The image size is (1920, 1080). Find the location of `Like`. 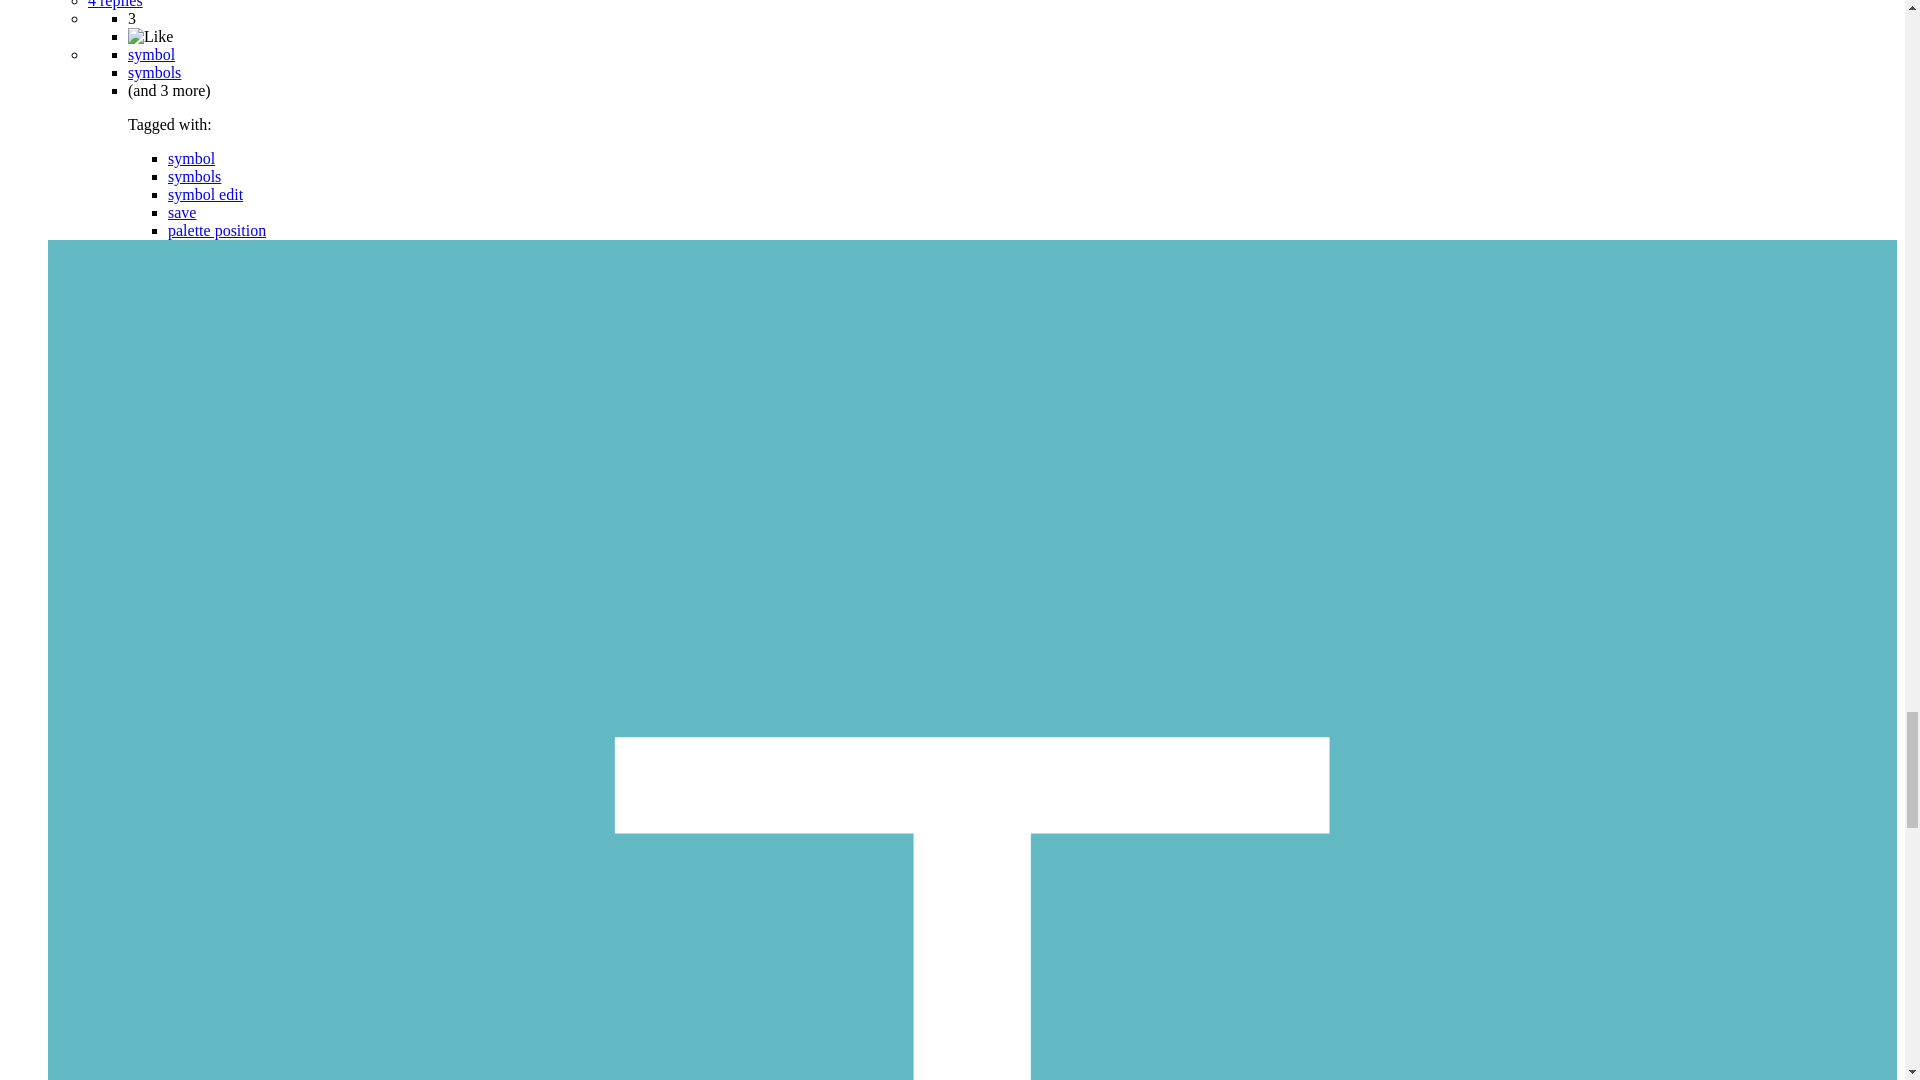

Like is located at coordinates (150, 36).